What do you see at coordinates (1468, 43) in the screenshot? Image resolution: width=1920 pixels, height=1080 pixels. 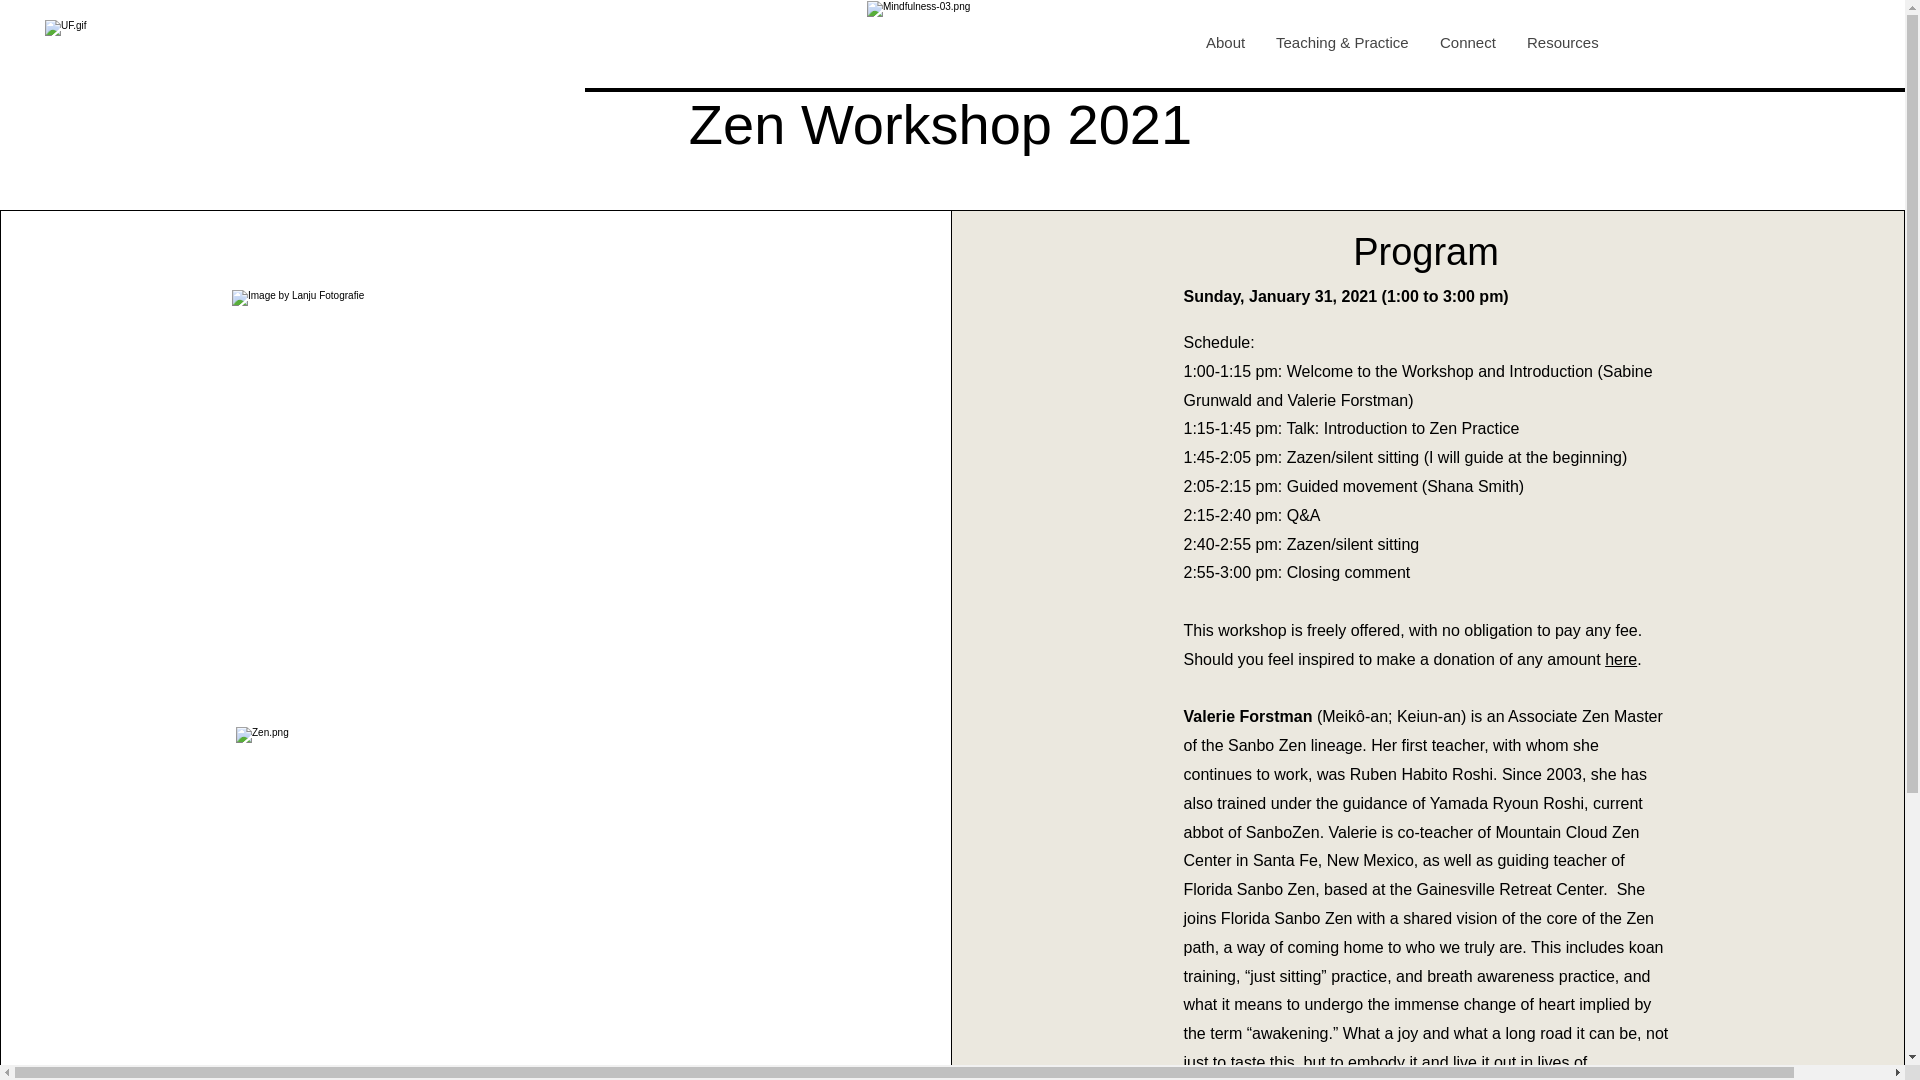 I see `Connect` at bounding box center [1468, 43].